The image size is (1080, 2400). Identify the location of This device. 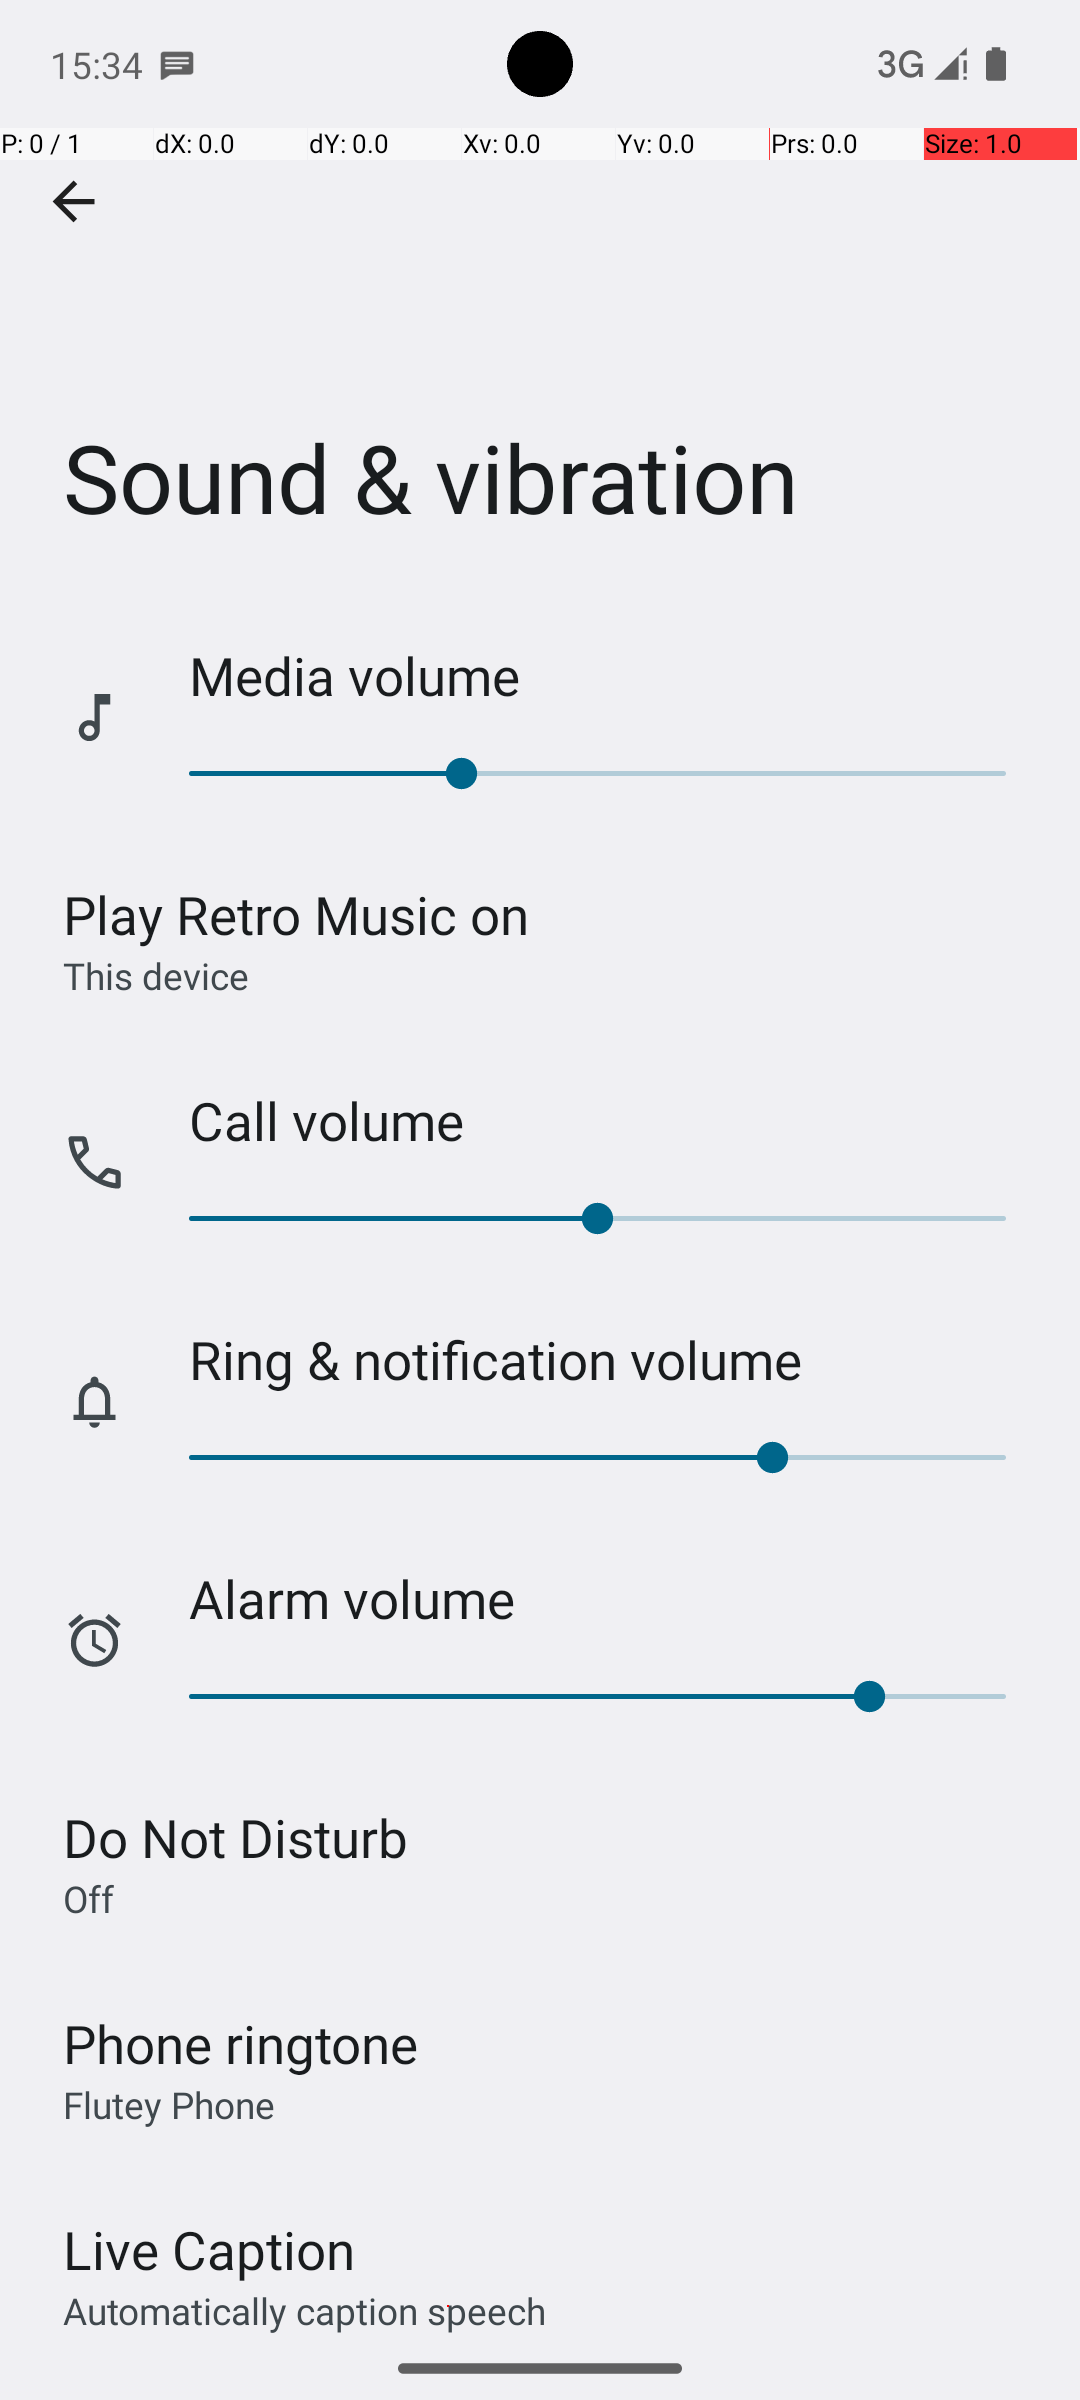
(156, 975).